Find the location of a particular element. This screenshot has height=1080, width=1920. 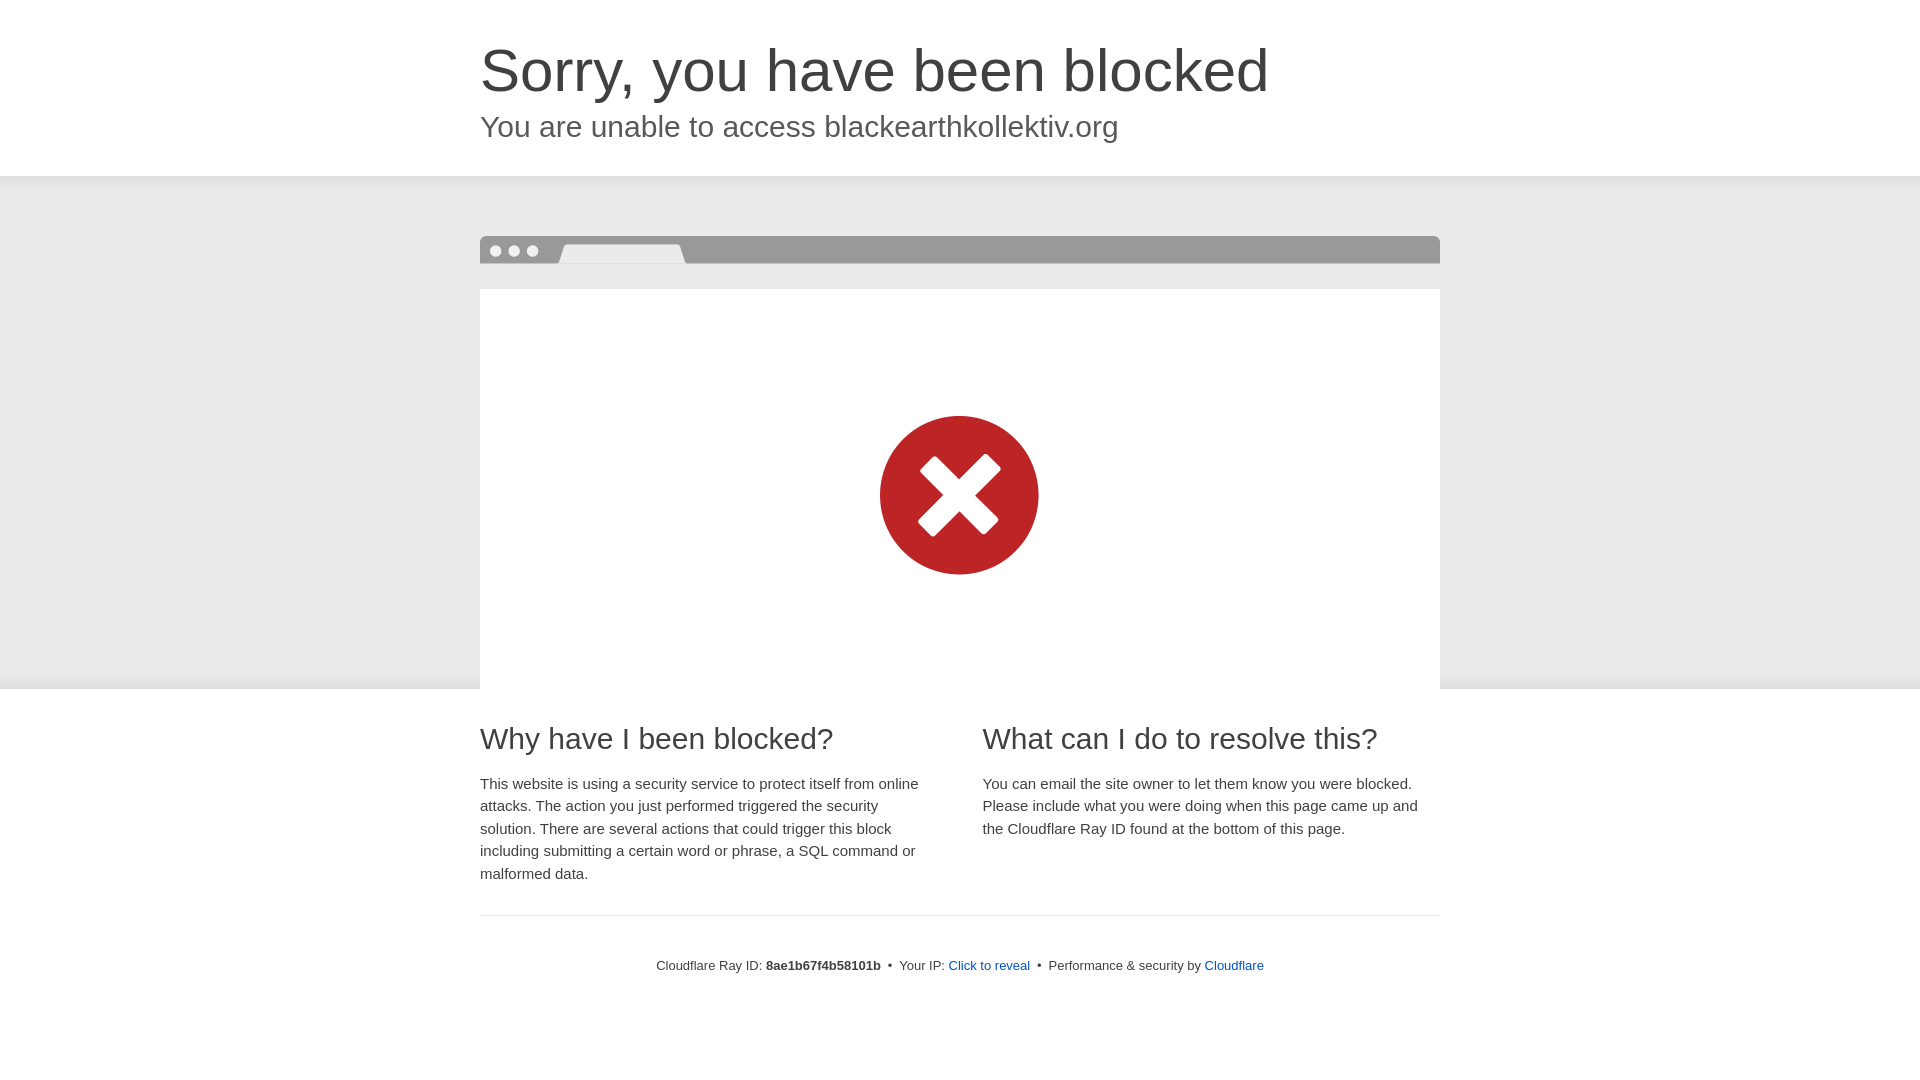

Cloudflare is located at coordinates (1234, 965).